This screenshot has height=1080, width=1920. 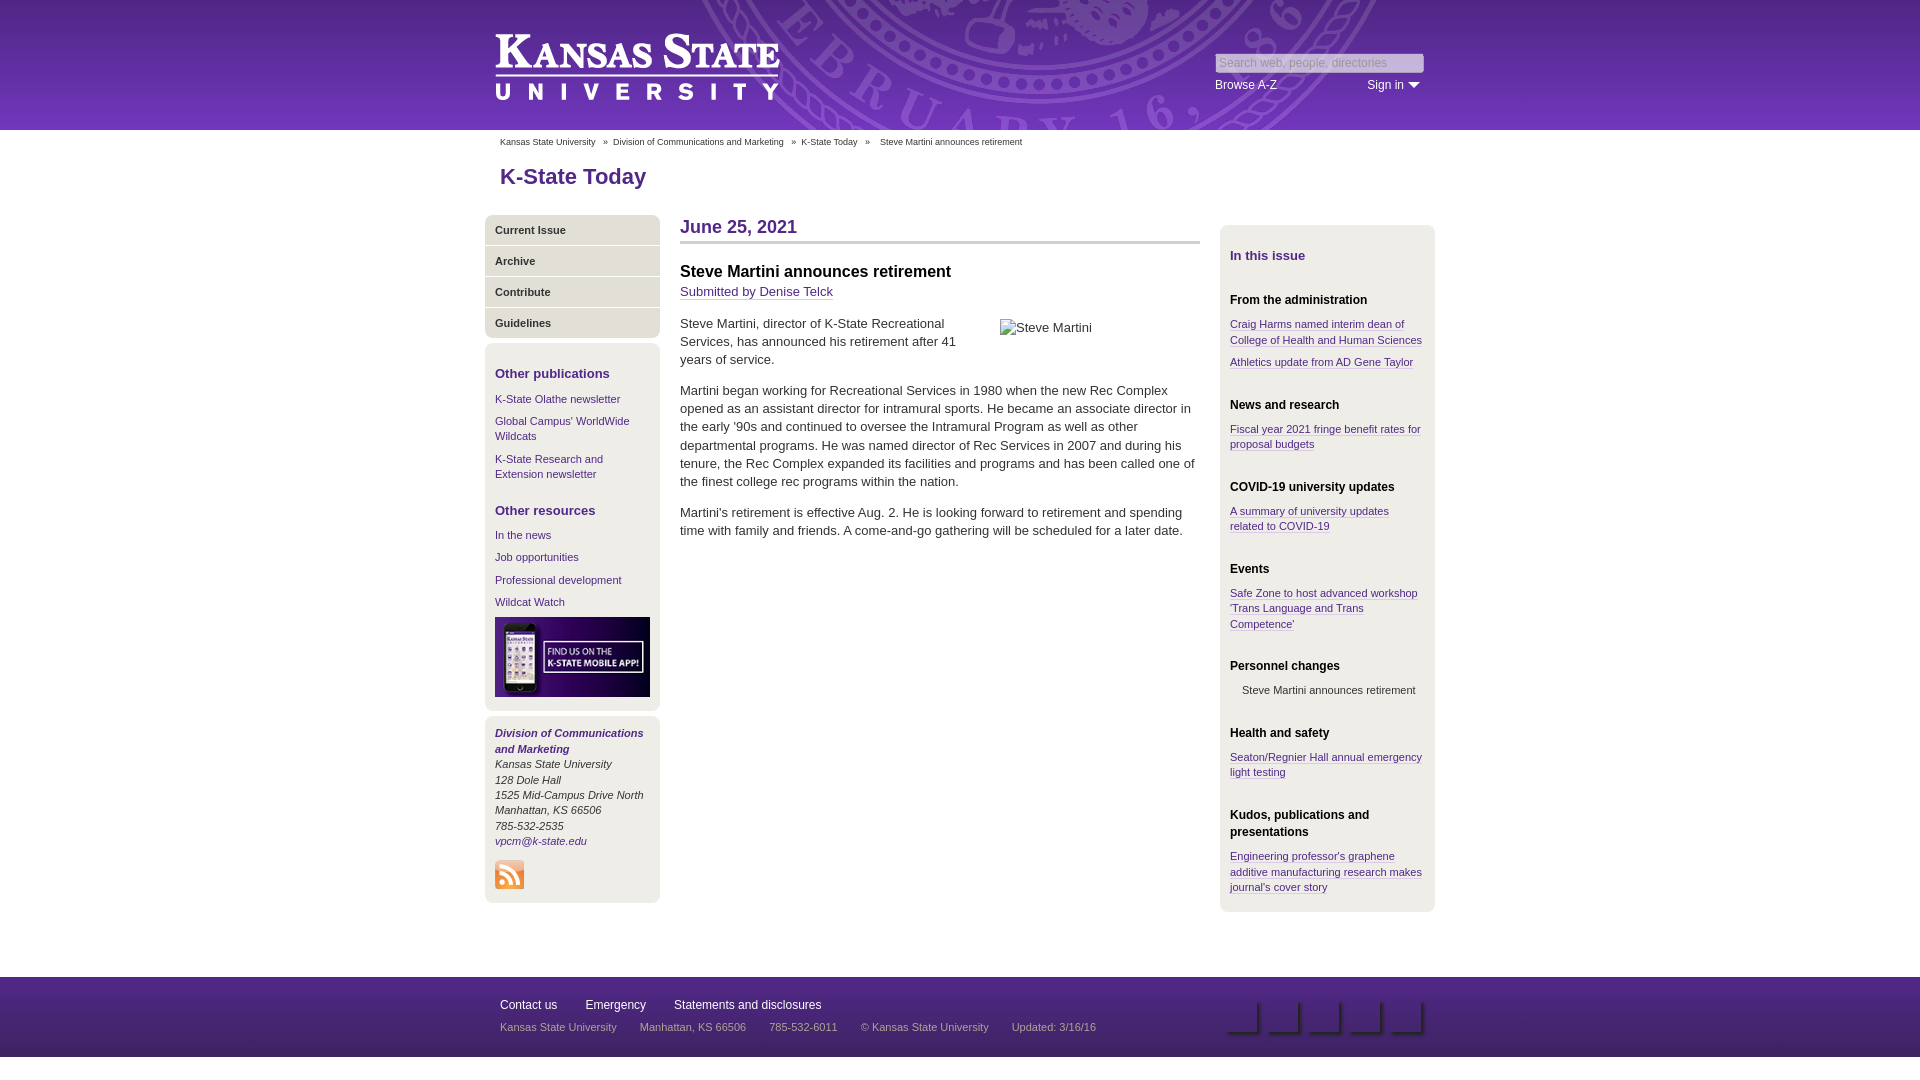 I want to click on Current Issue, so click(x=572, y=230).